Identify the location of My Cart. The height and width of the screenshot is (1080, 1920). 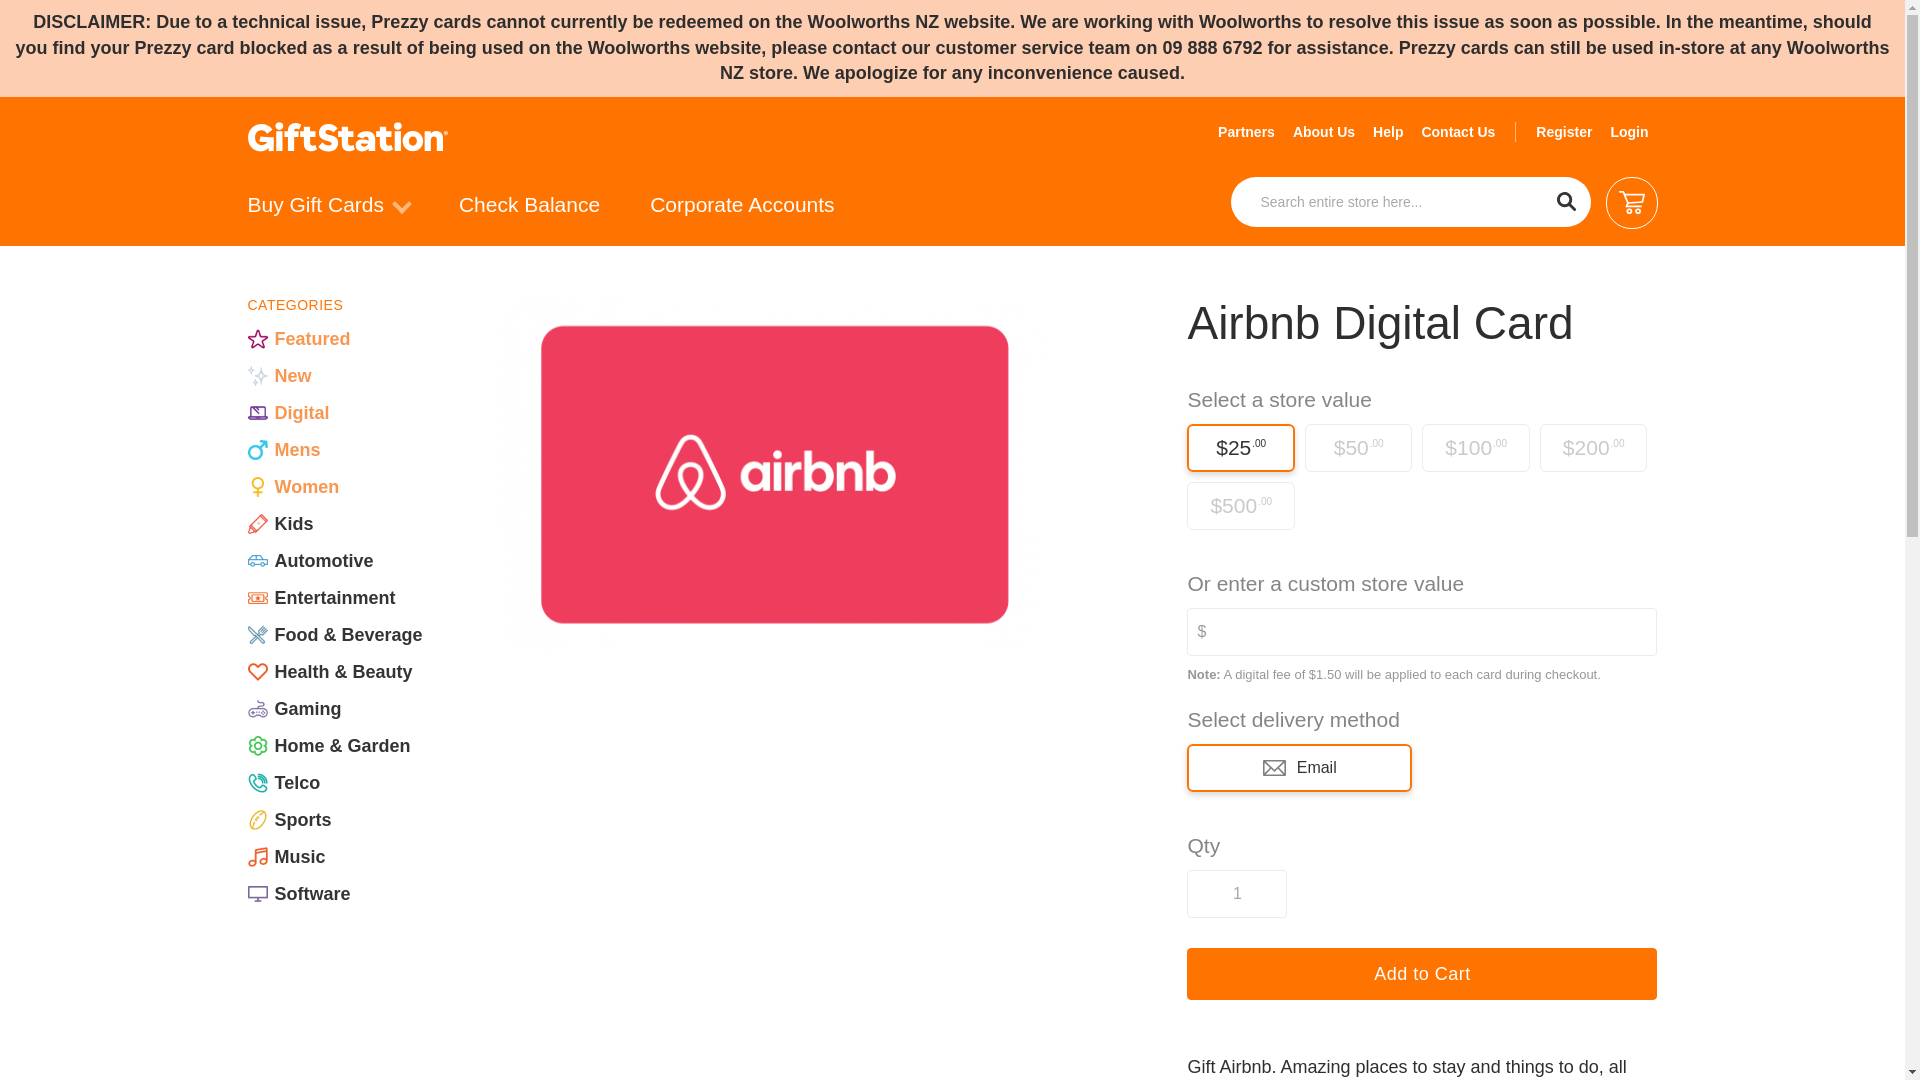
(1632, 202).